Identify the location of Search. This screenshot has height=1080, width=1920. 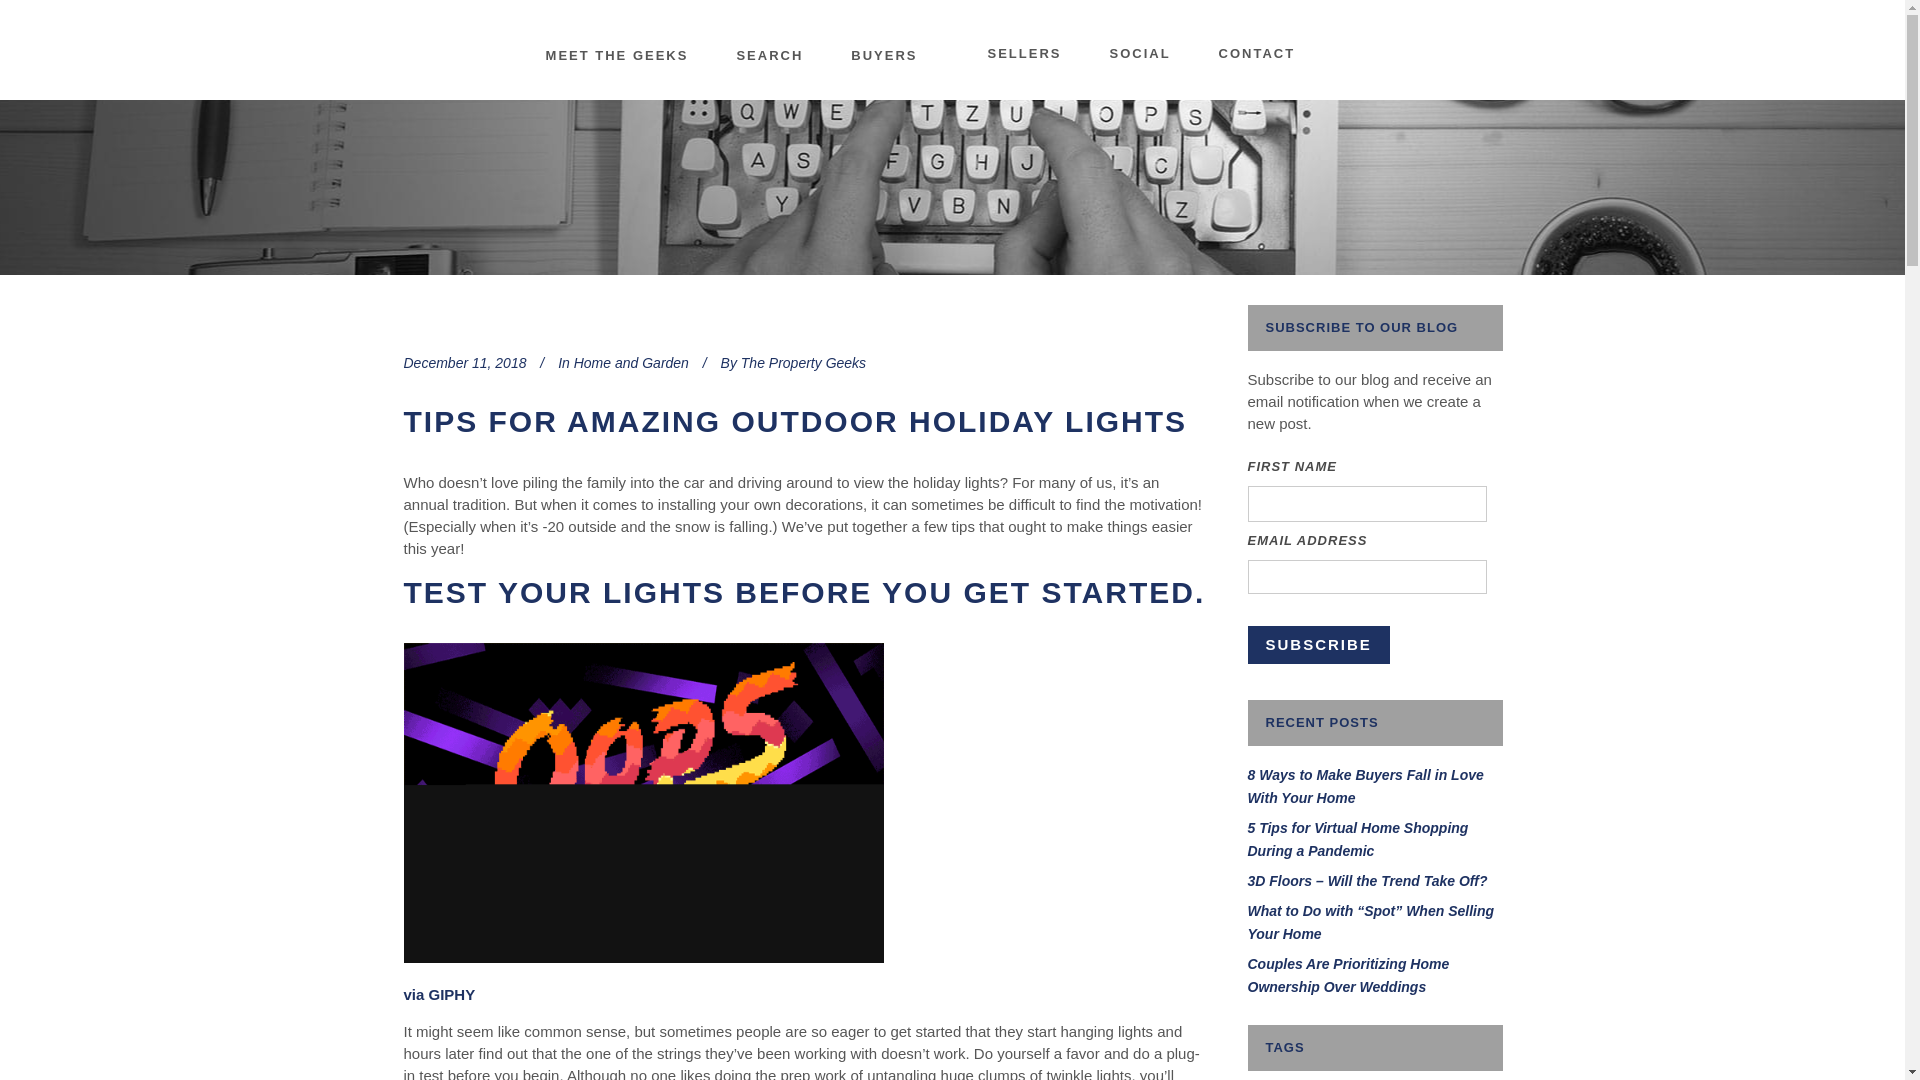
(770, 56).